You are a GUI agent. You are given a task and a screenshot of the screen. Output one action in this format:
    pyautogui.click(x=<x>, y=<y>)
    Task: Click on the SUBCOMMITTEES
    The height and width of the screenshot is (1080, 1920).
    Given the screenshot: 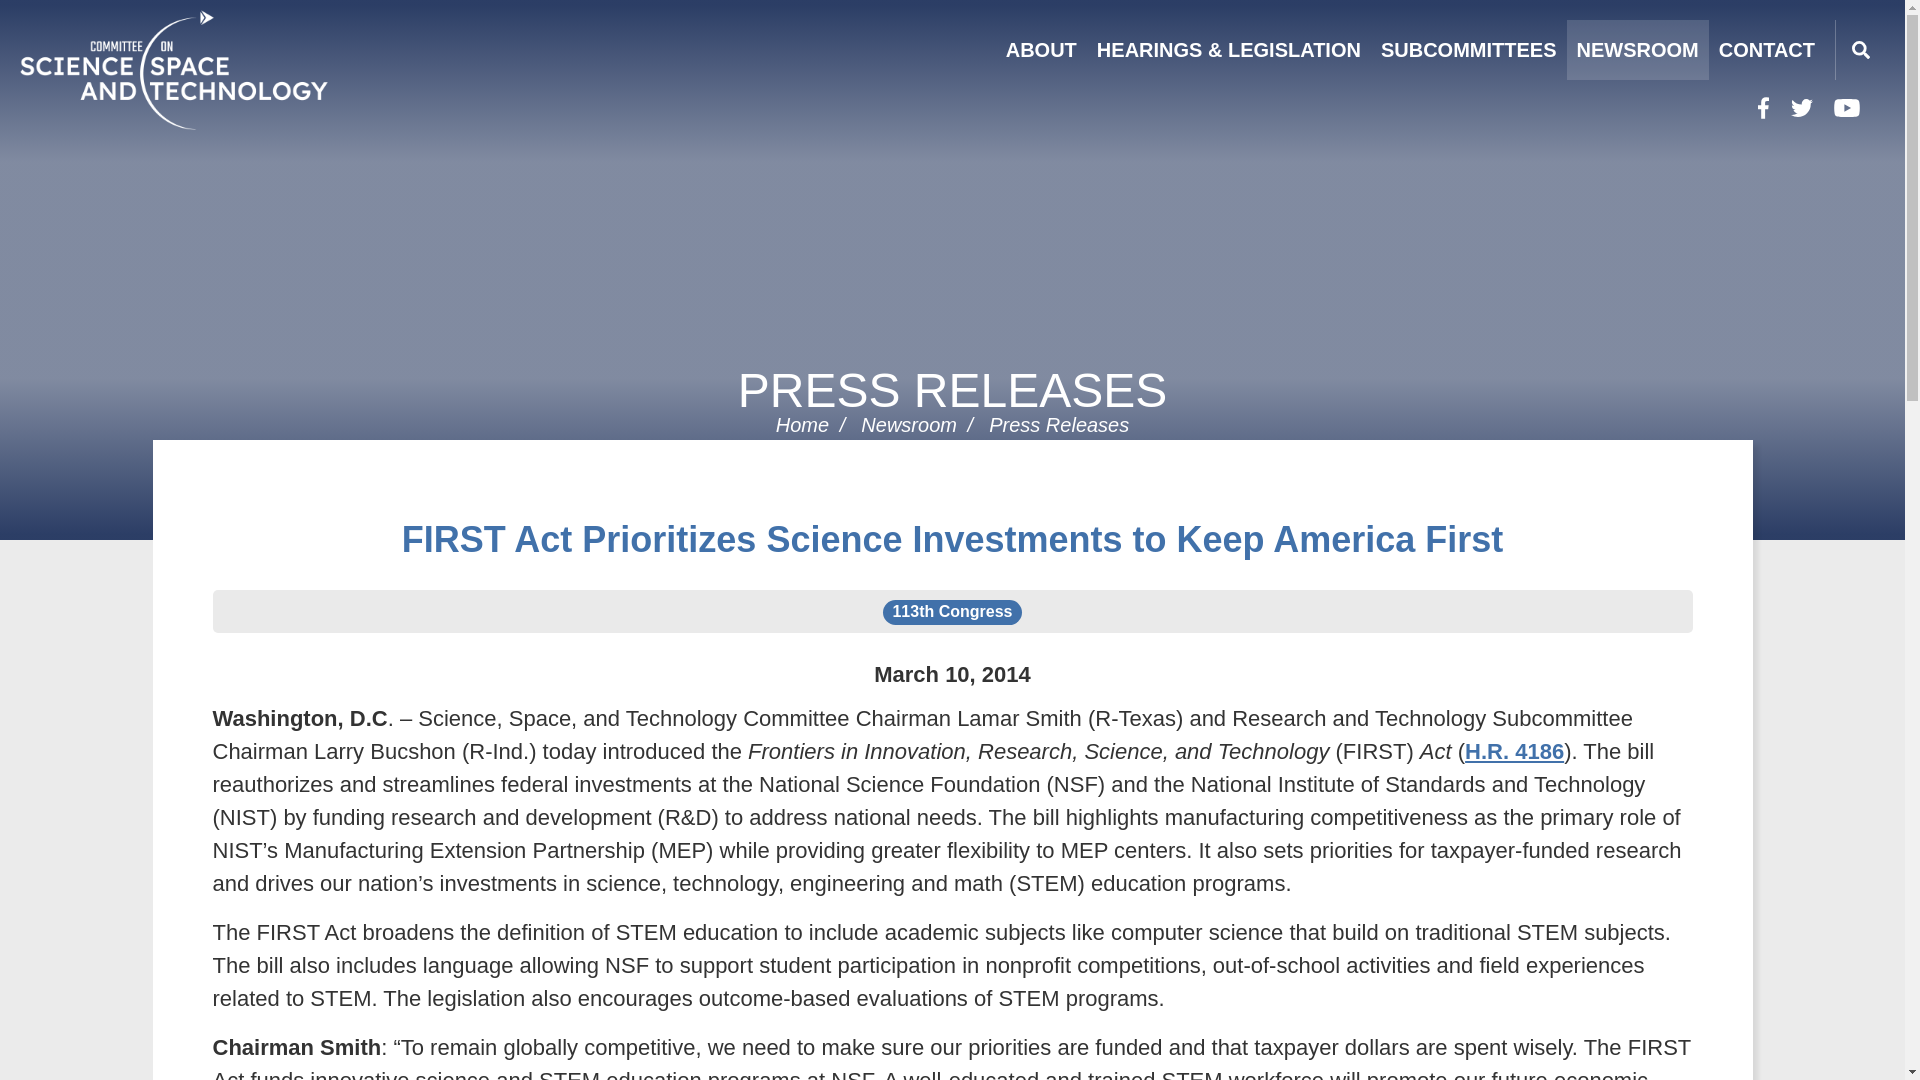 What is the action you would take?
    pyautogui.click(x=1468, y=50)
    